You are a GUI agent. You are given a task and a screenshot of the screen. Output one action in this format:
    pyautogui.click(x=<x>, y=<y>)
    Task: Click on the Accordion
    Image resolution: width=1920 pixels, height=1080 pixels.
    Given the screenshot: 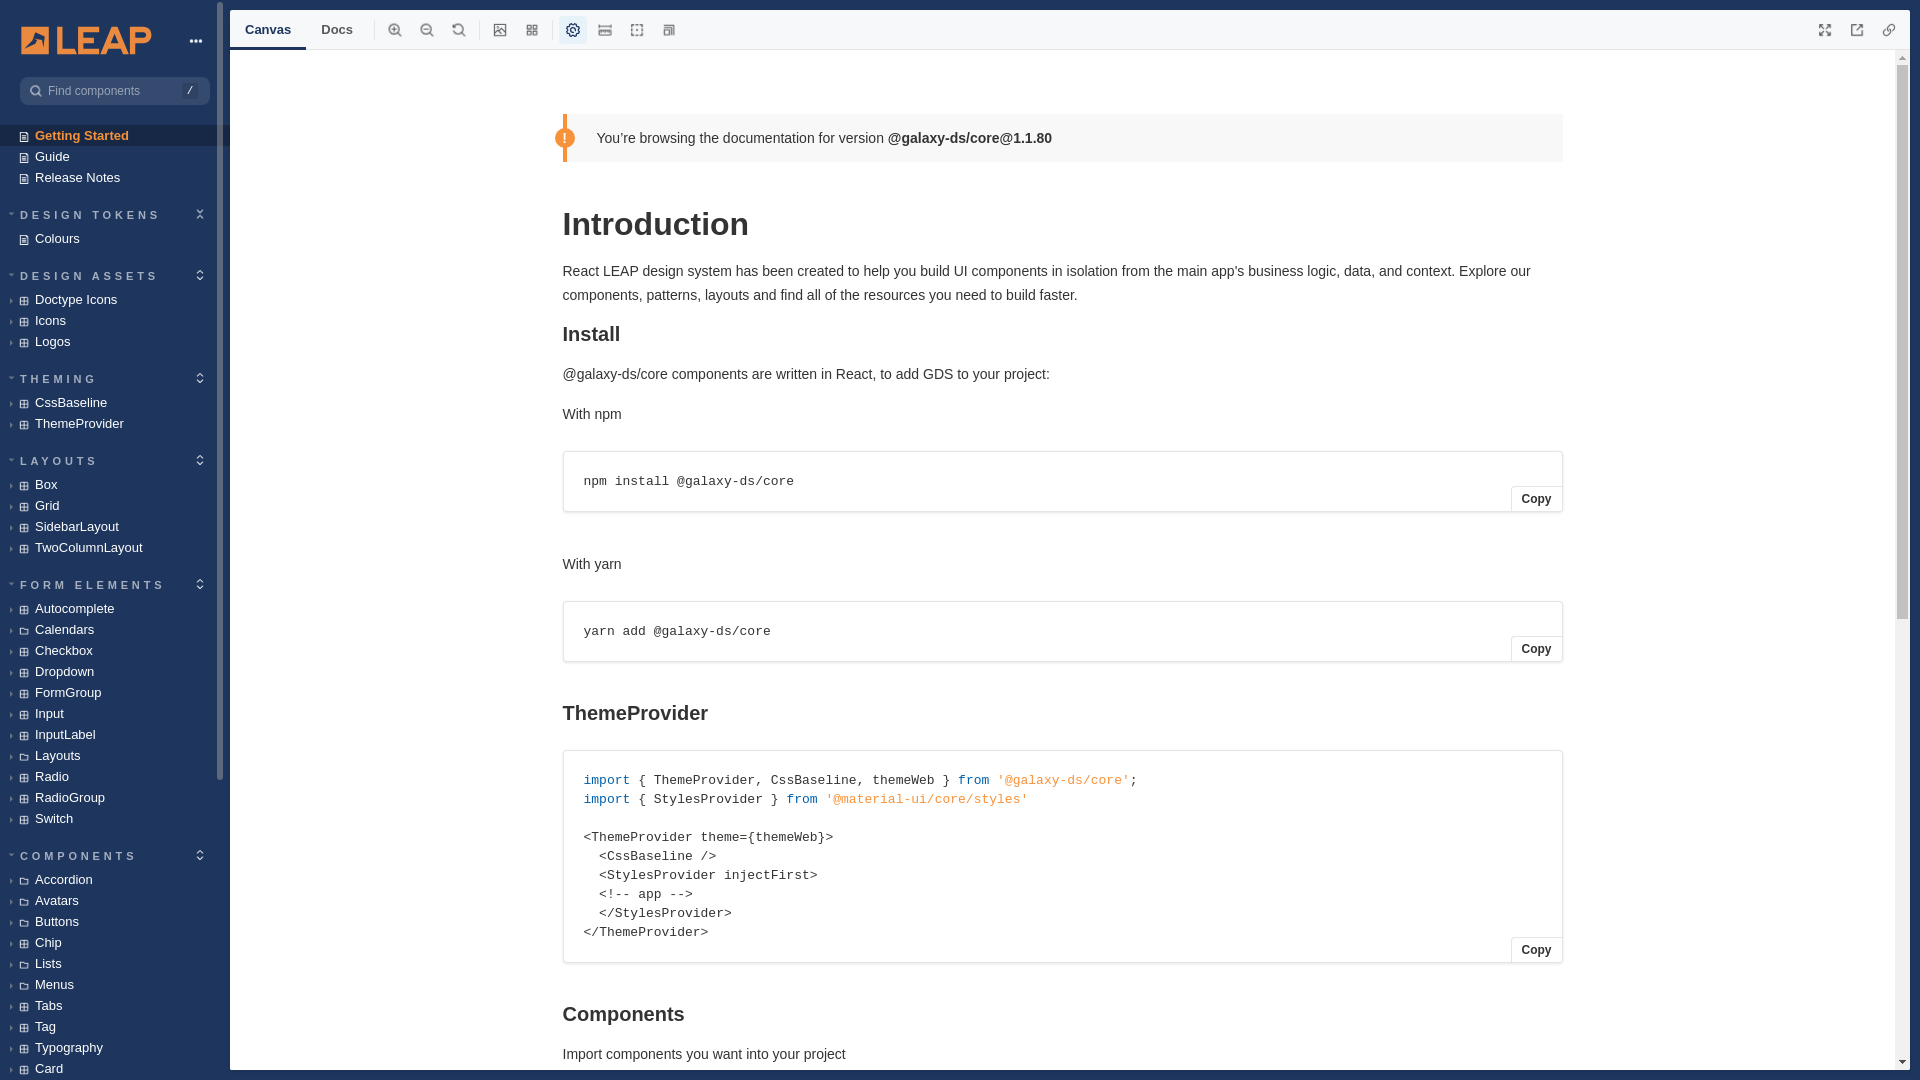 What is the action you would take?
    pyautogui.click(x=115, y=880)
    